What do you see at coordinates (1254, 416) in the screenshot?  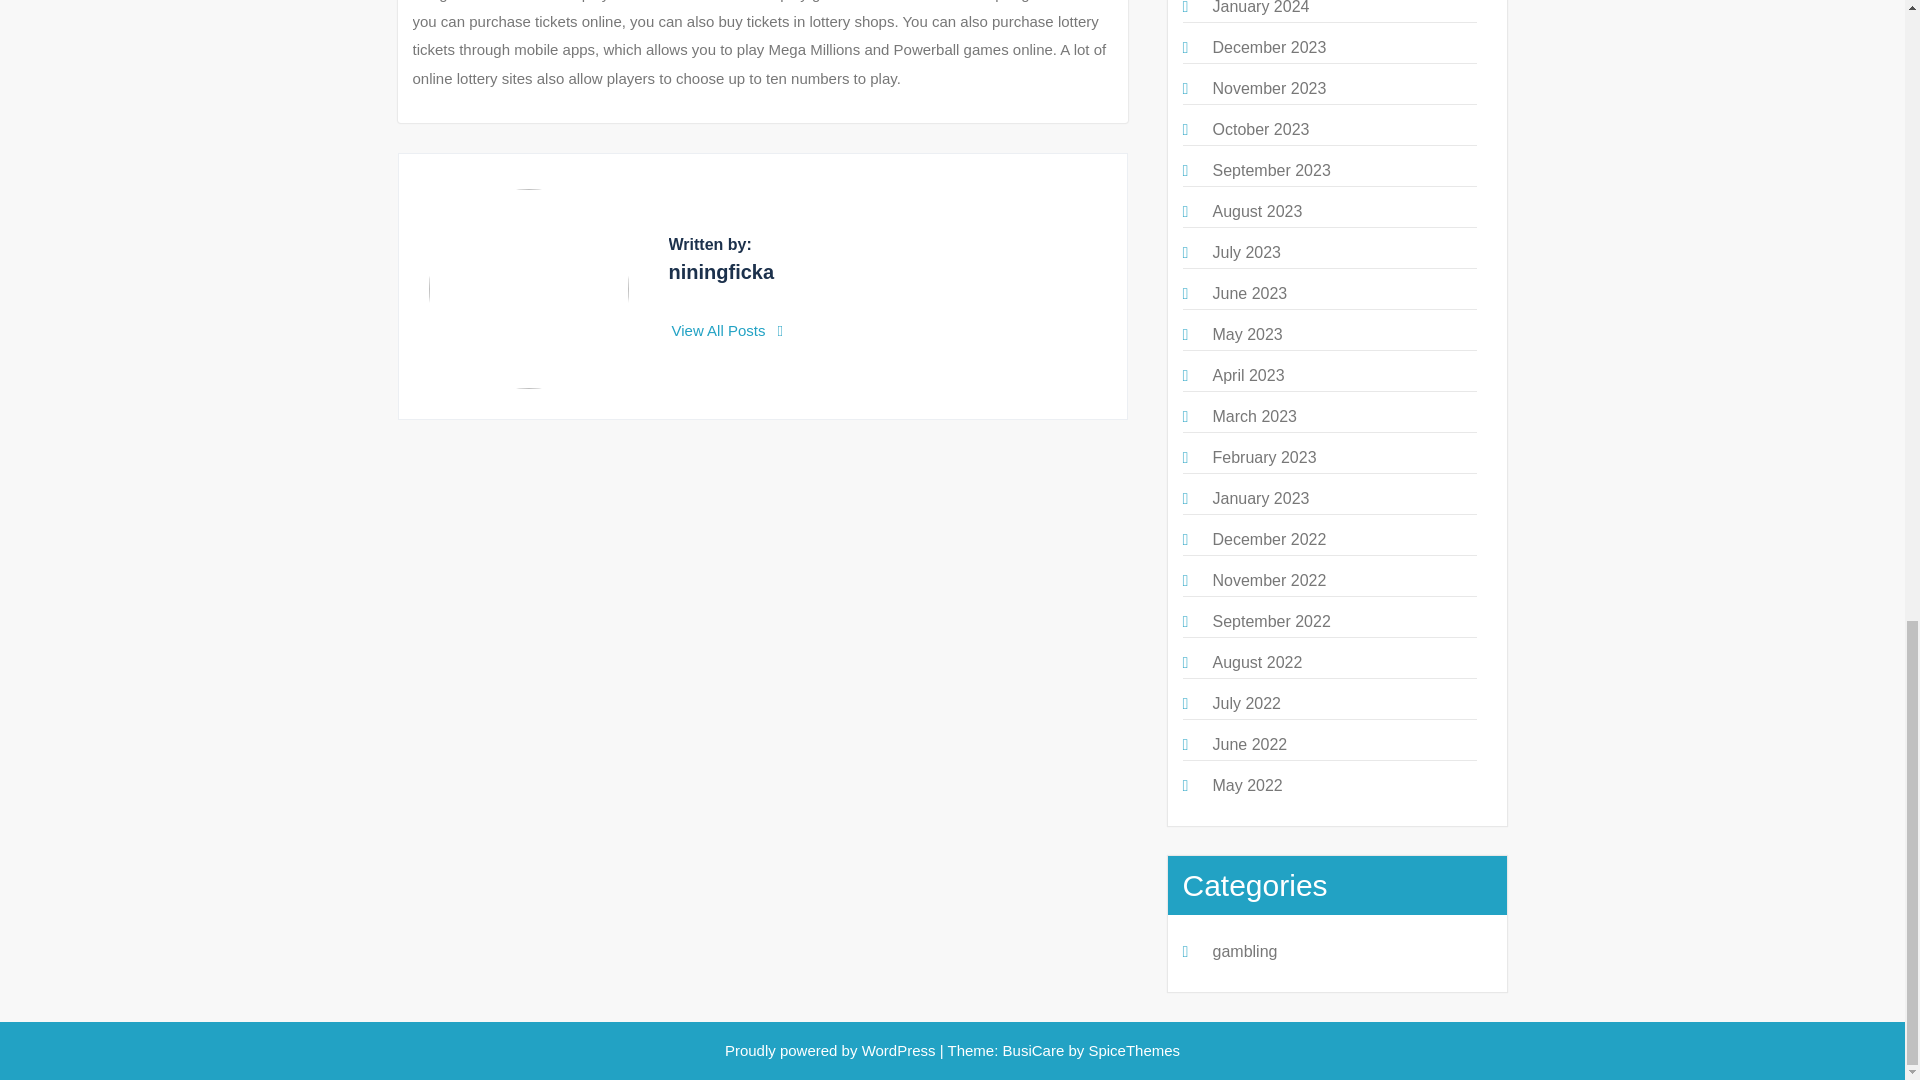 I see `March 2023` at bounding box center [1254, 416].